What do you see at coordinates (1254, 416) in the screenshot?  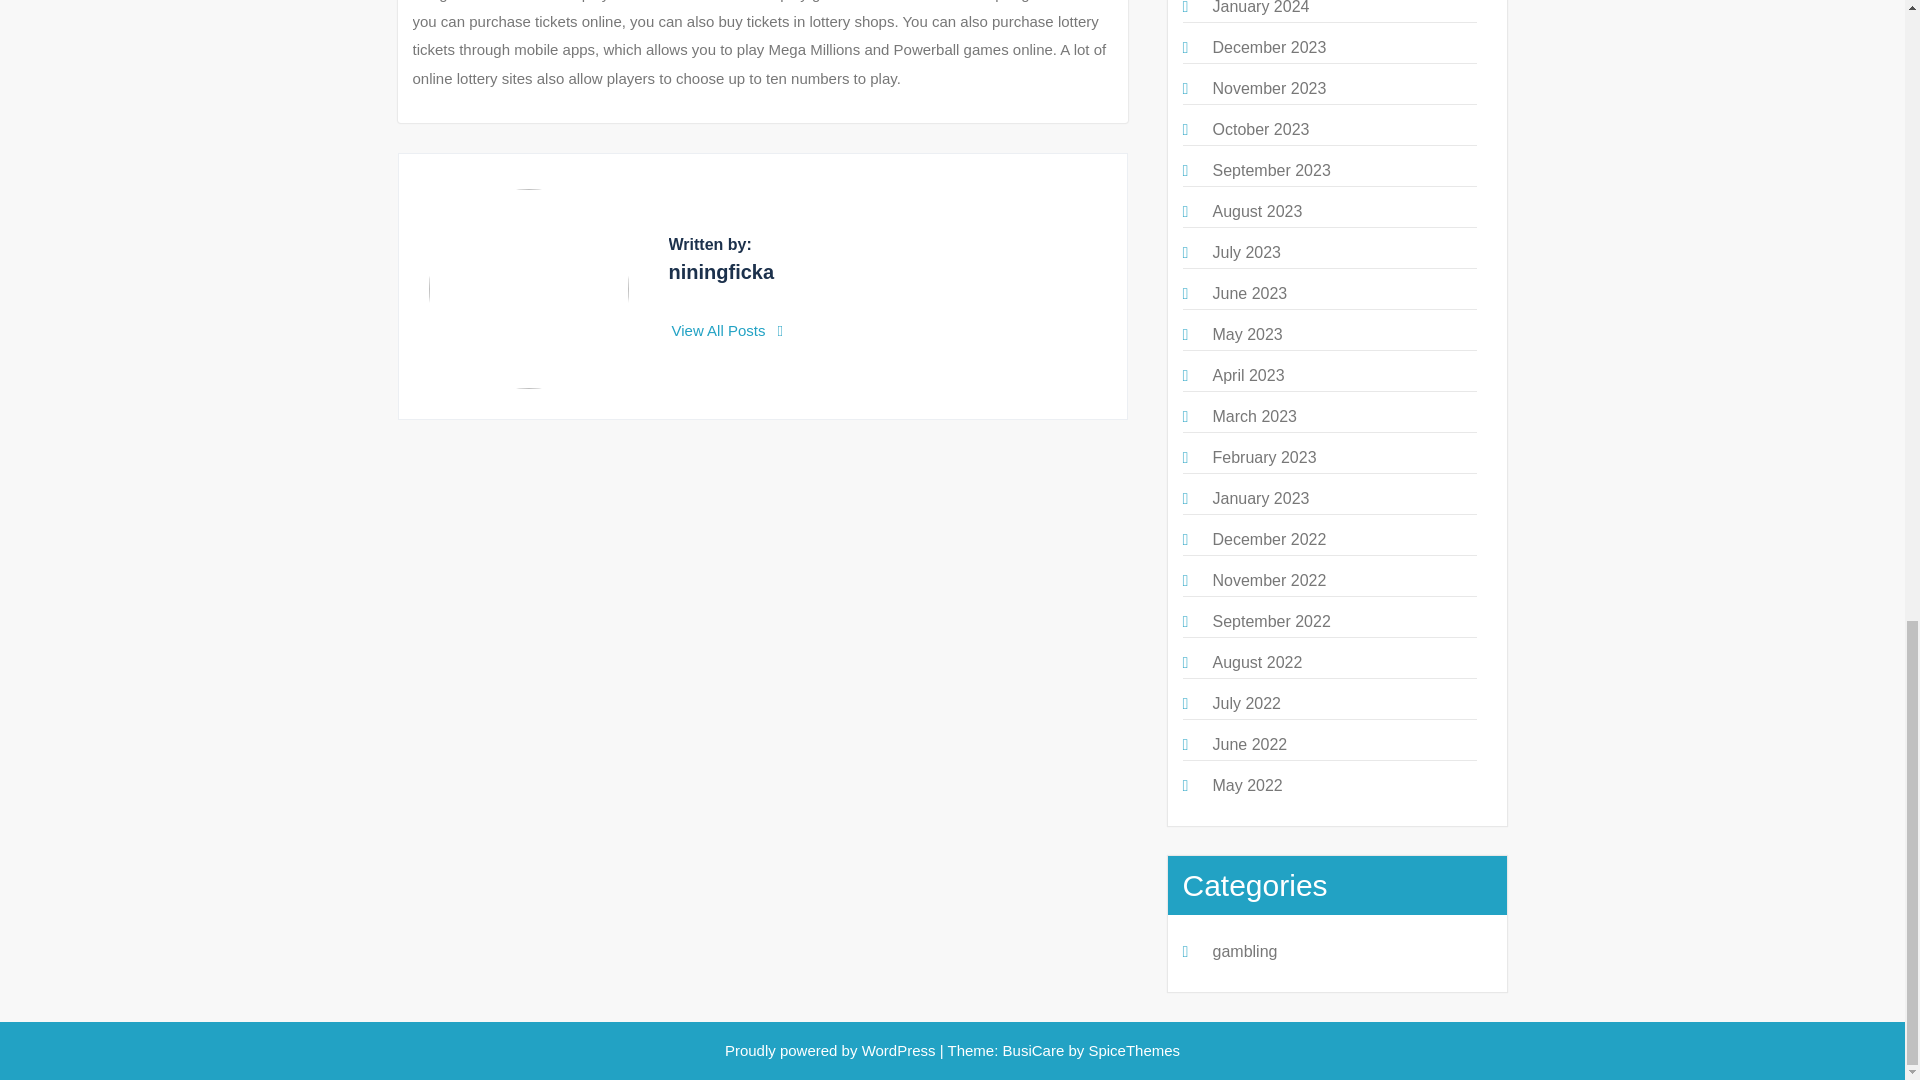 I see `March 2023` at bounding box center [1254, 416].